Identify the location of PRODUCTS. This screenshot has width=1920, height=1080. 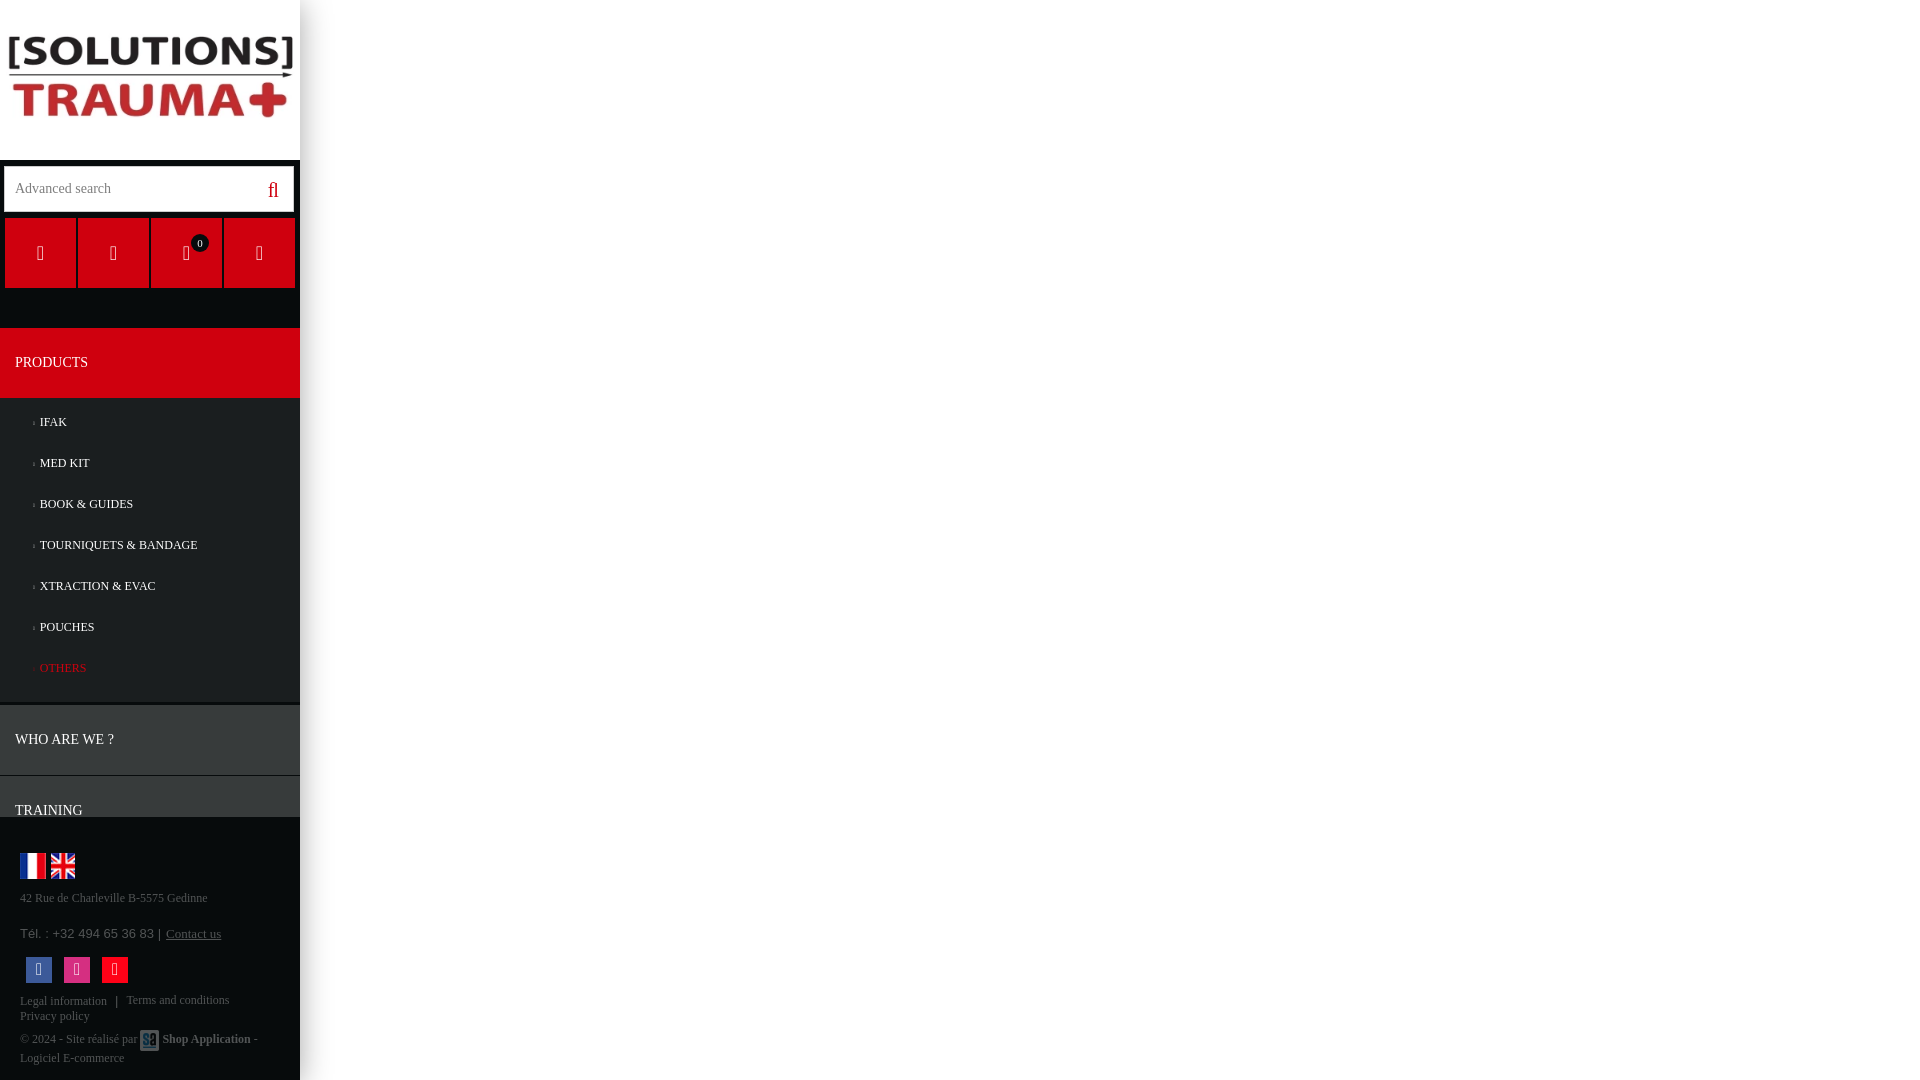
(150, 363).